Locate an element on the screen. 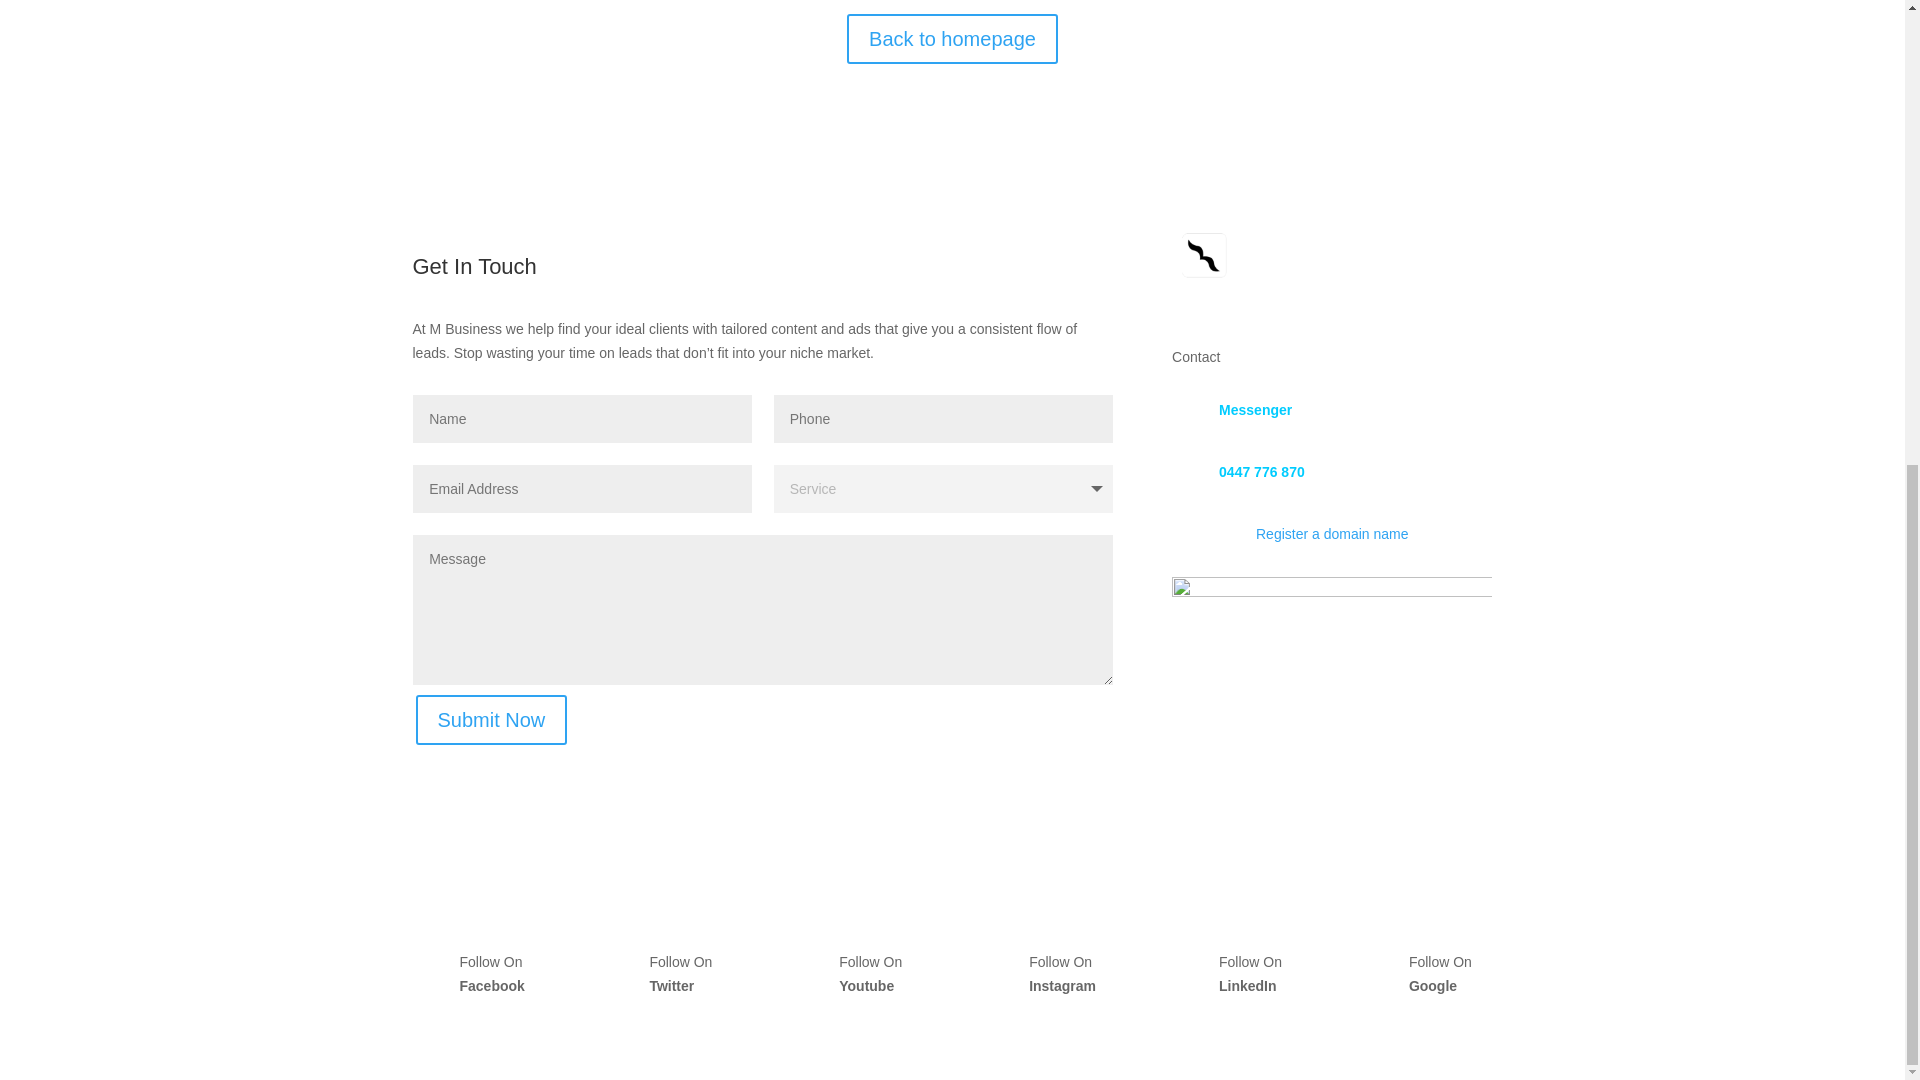 The width and height of the screenshot is (1920, 1080). Back to homepage is located at coordinates (952, 38).